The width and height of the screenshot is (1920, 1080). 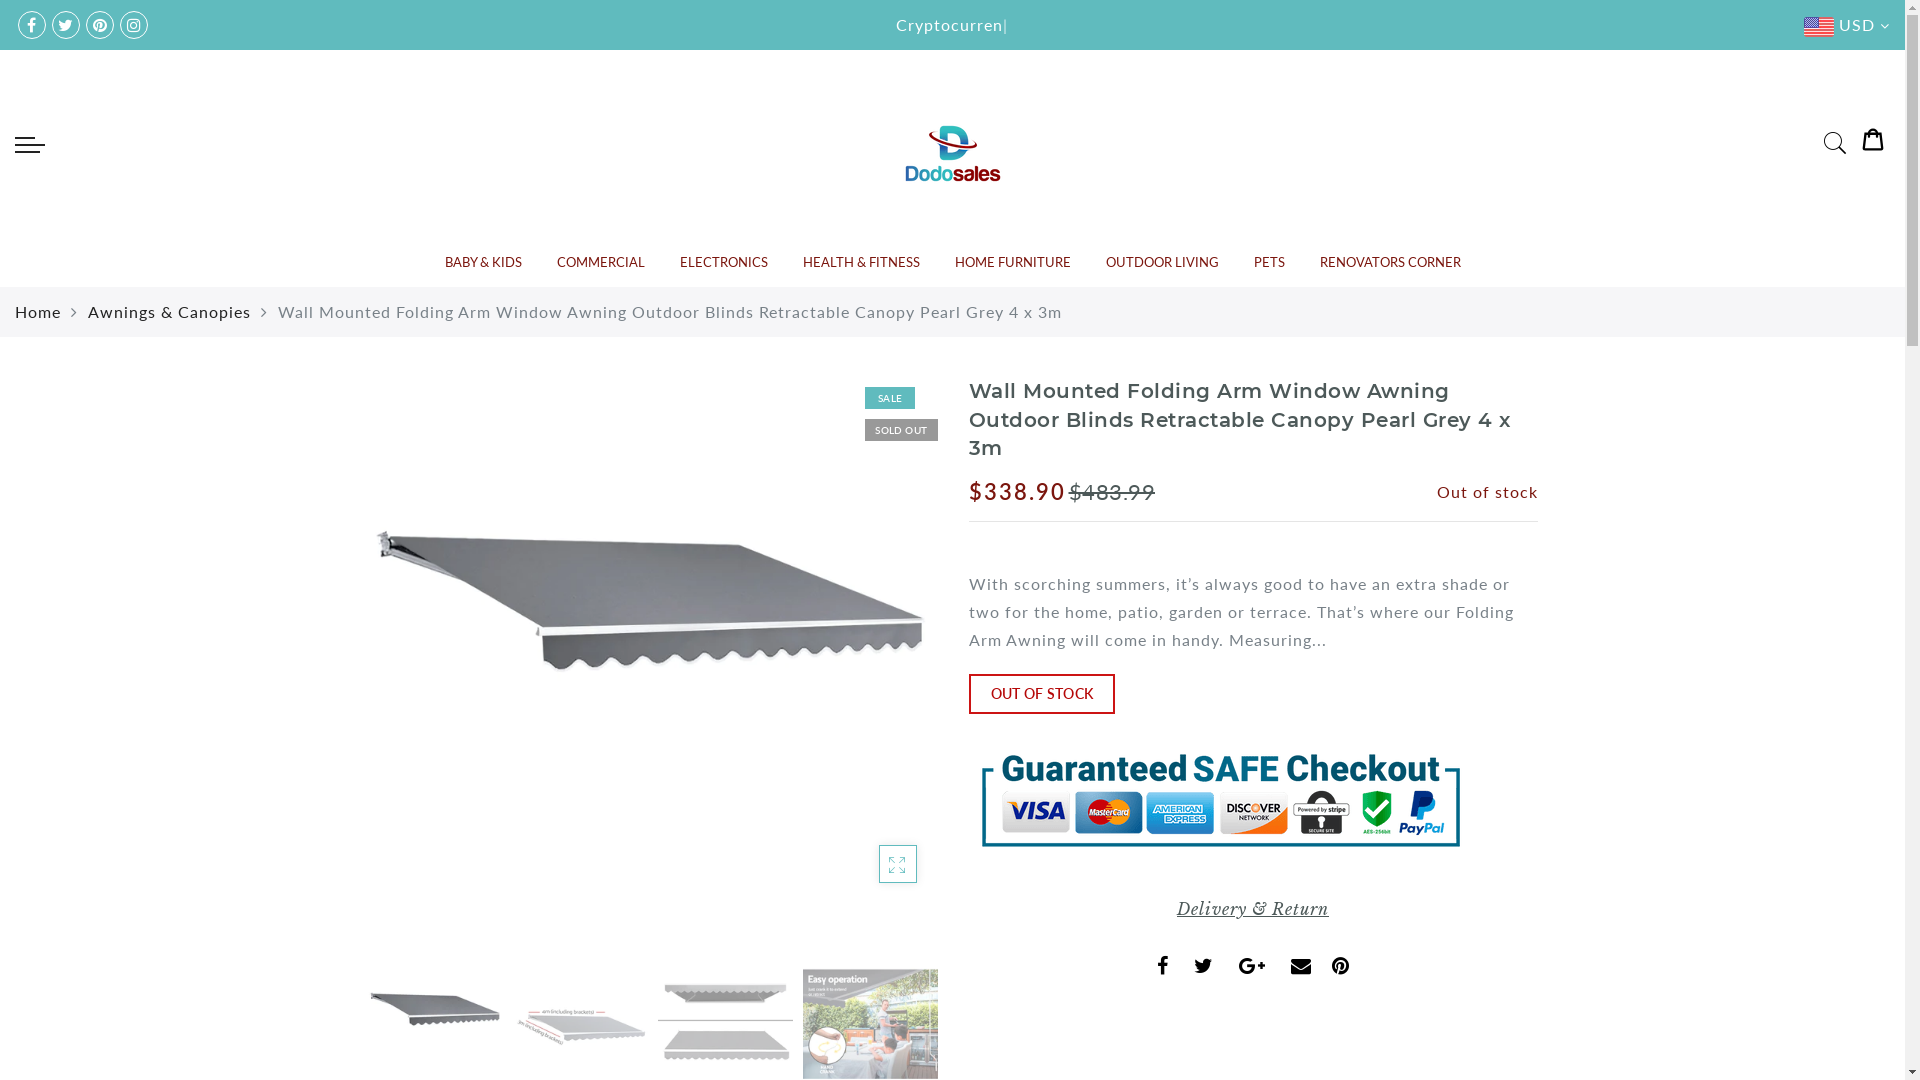 What do you see at coordinates (482, 262) in the screenshot?
I see `BABY & KIDS` at bounding box center [482, 262].